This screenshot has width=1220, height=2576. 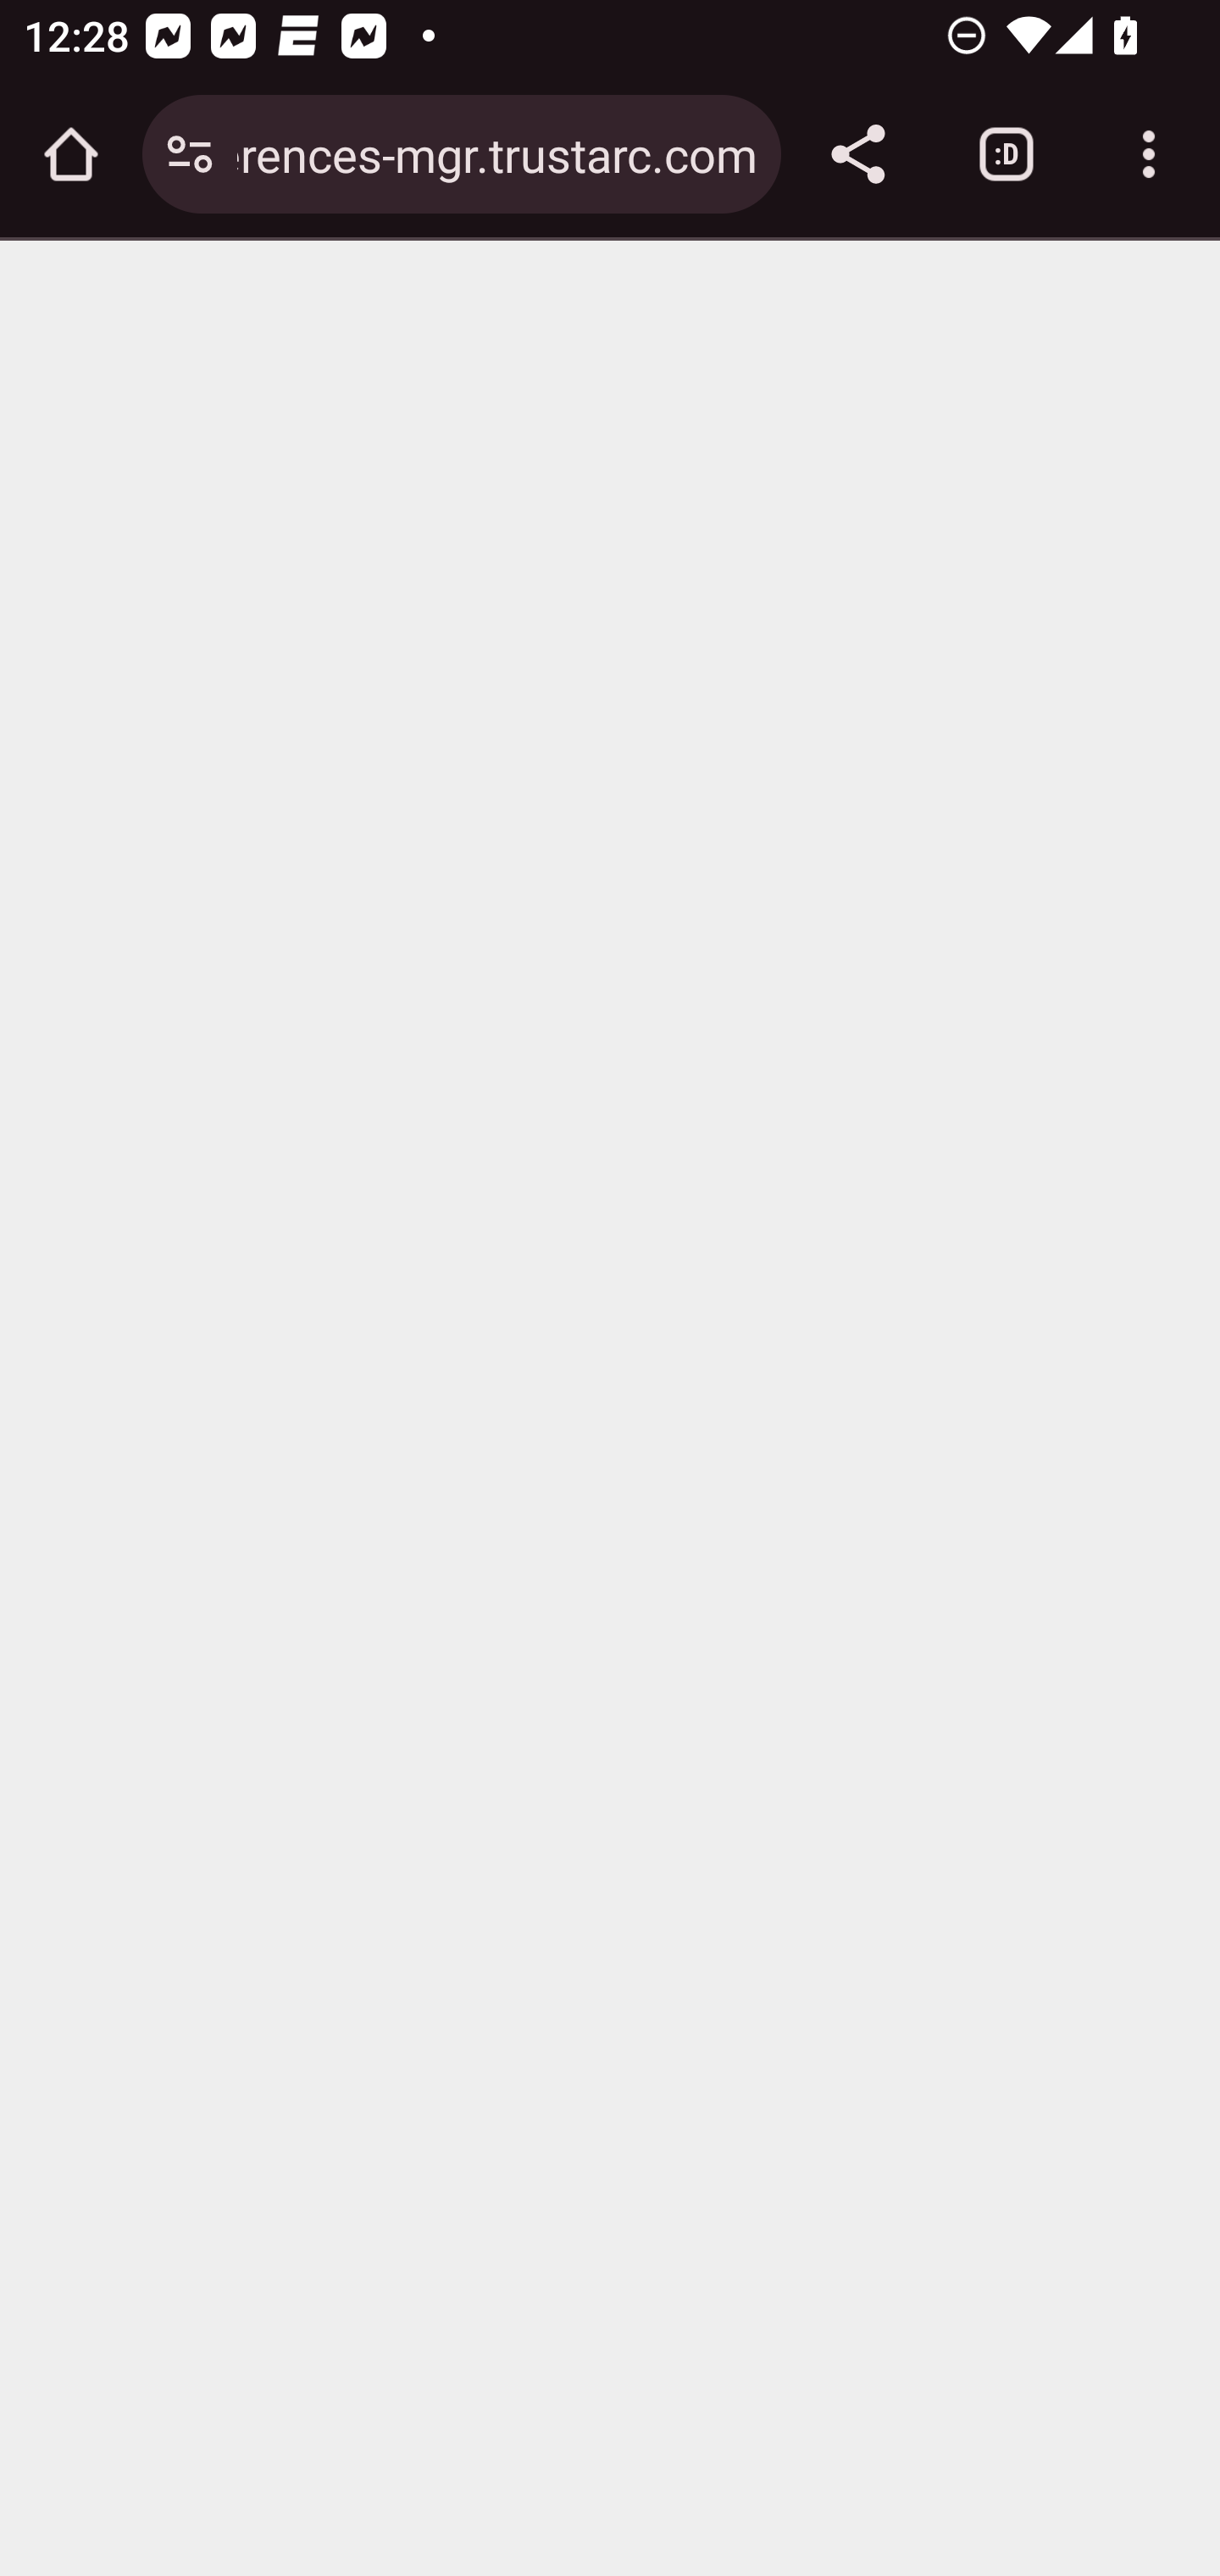 What do you see at coordinates (190, 154) in the screenshot?
I see `Connection is secure` at bounding box center [190, 154].